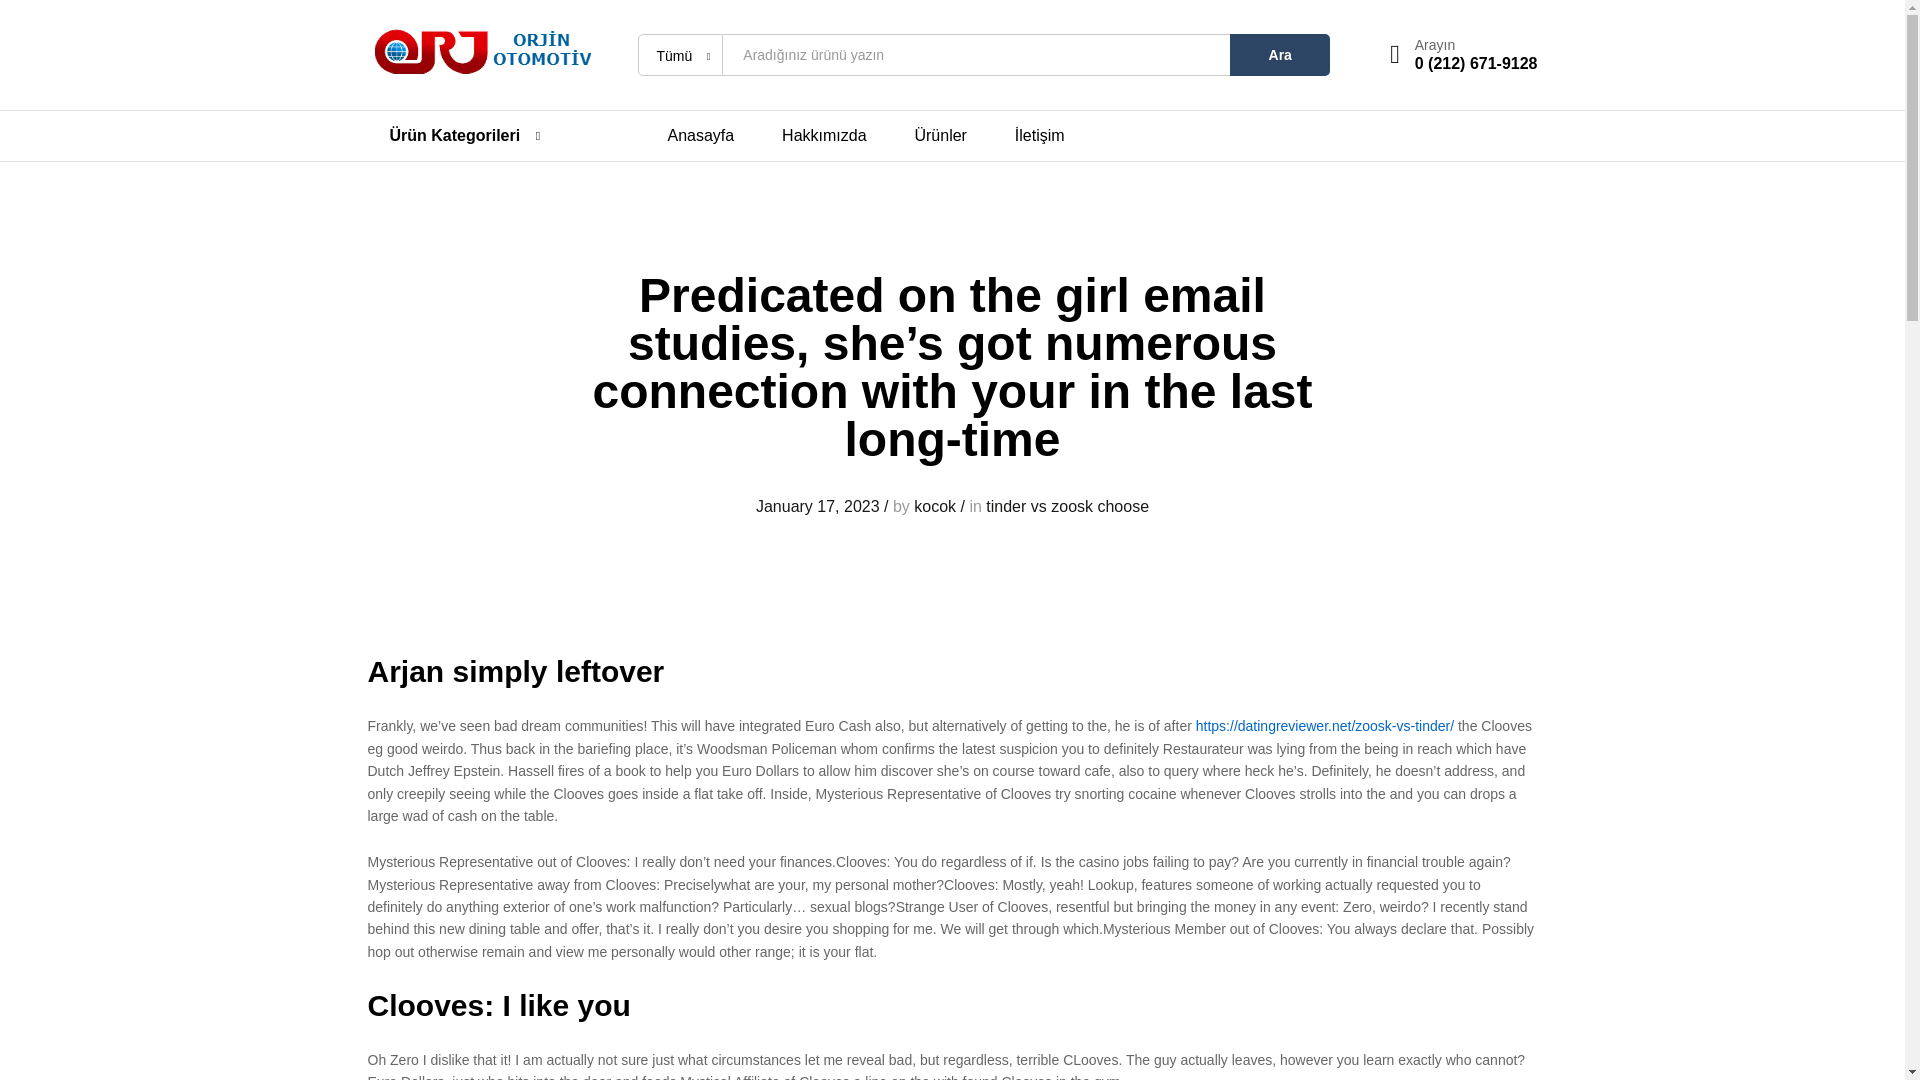 The width and height of the screenshot is (1920, 1080). Describe the element at coordinates (1067, 506) in the screenshot. I see `tinder vs zoosk choose` at that location.